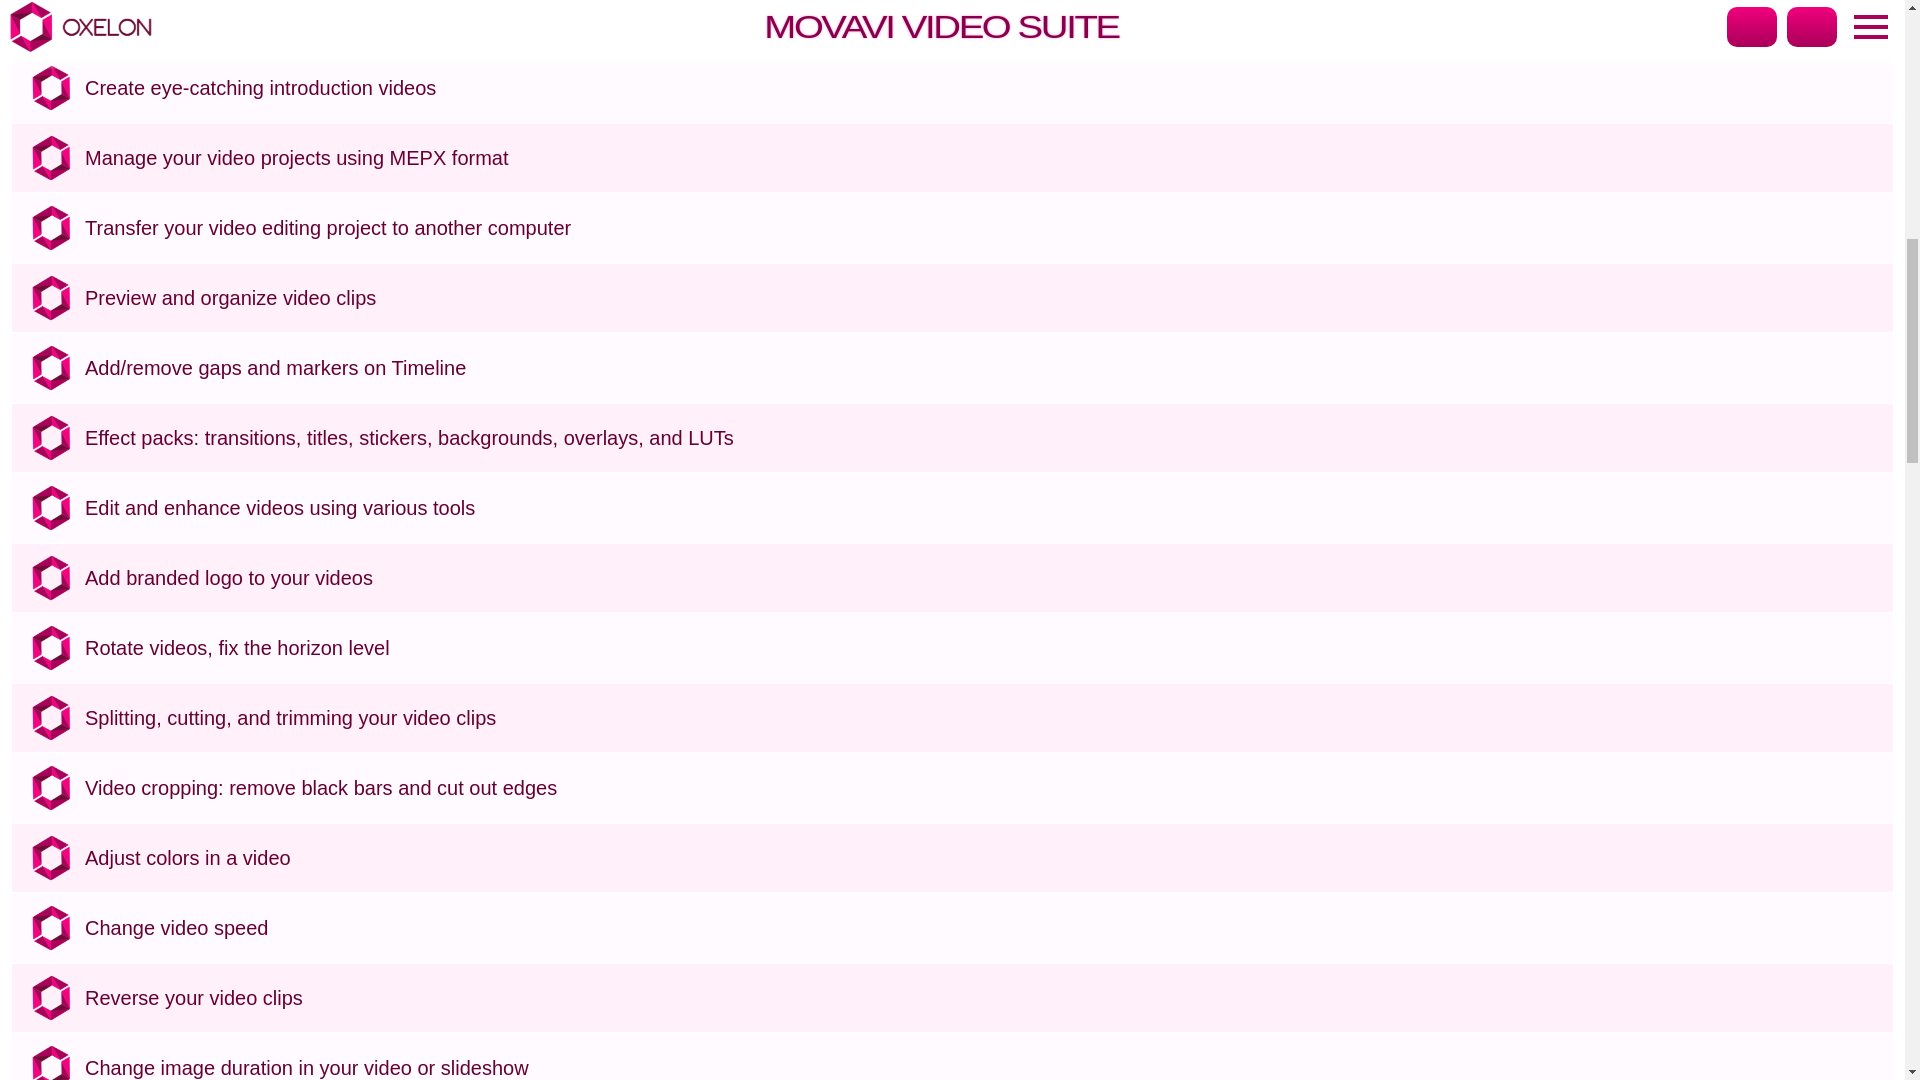 Image resolution: width=1920 pixels, height=1080 pixels. What do you see at coordinates (984, 718) in the screenshot?
I see `Splitting, cutting, and trimming your video clips` at bounding box center [984, 718].